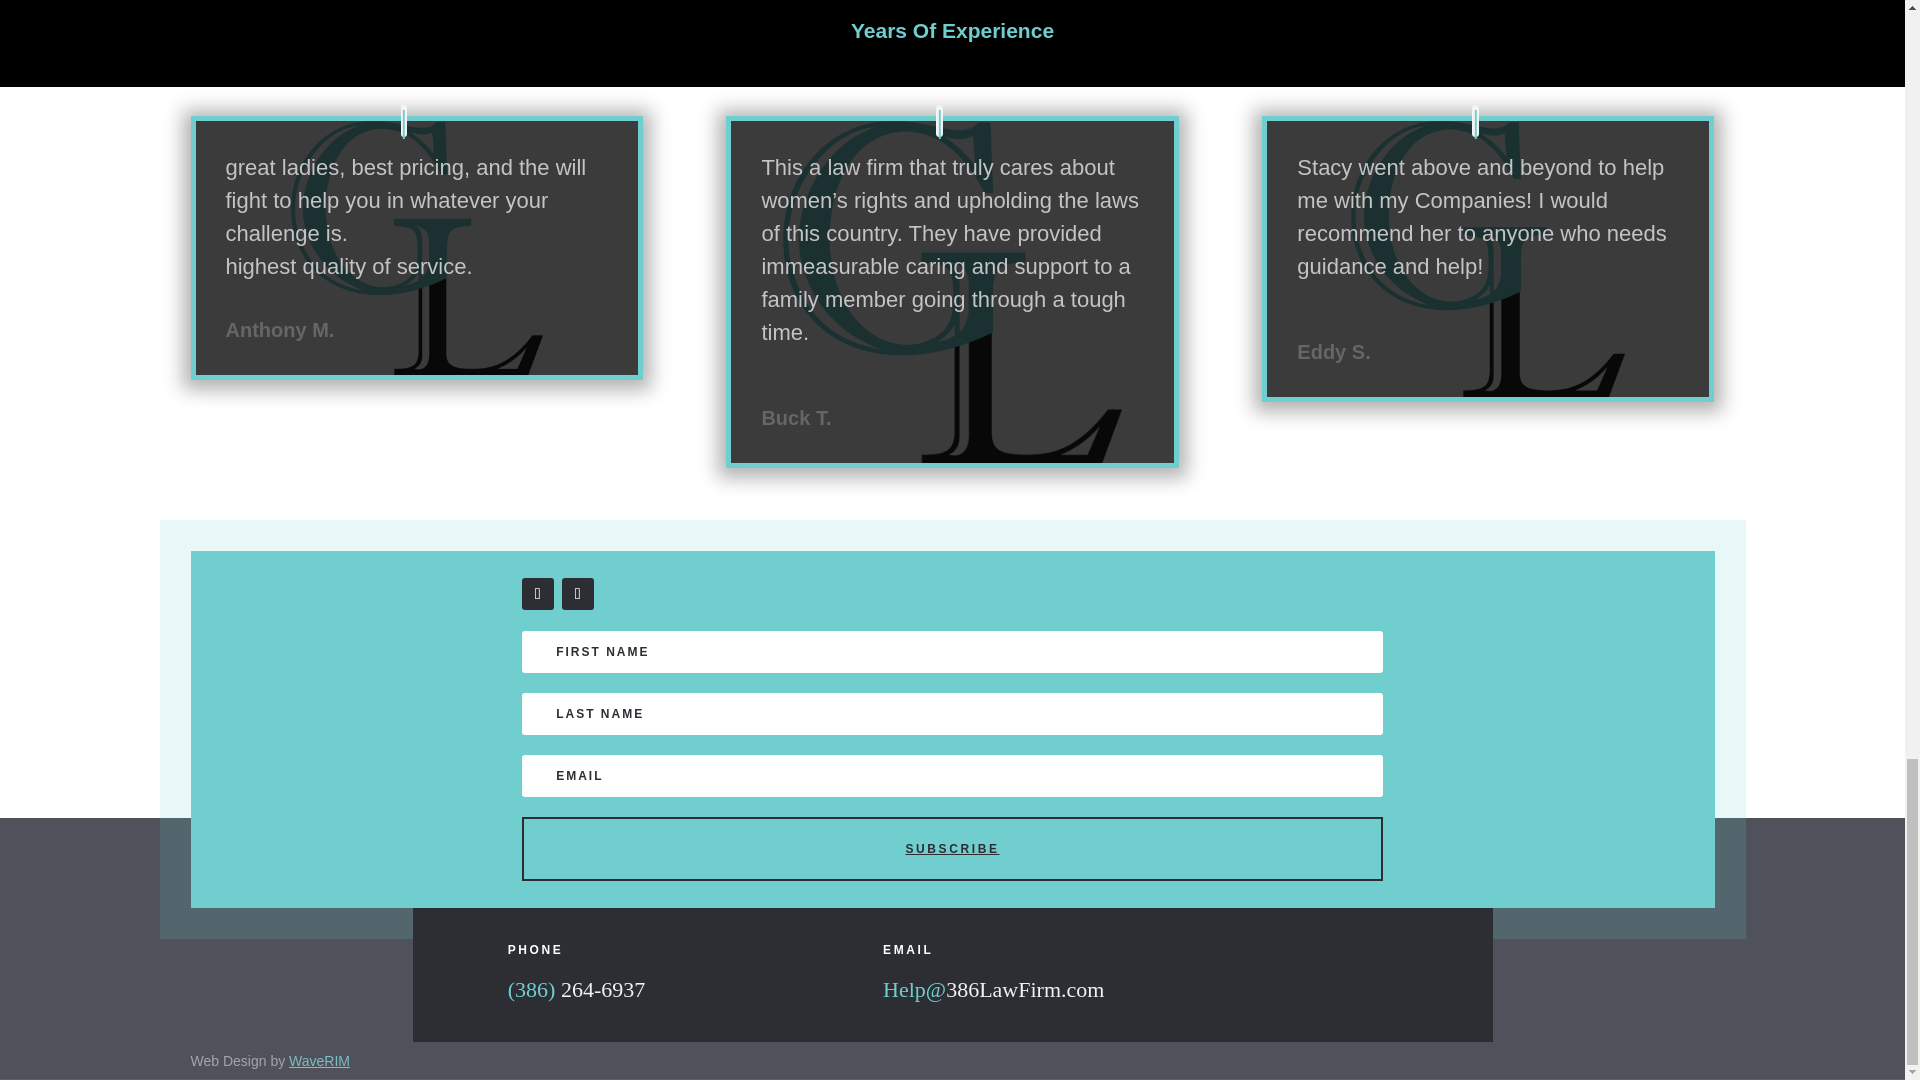  What do you see at coordinates (953, 848) in the screenshot?
I see `SUBSCRIBE` at bounding box center [953, 848].